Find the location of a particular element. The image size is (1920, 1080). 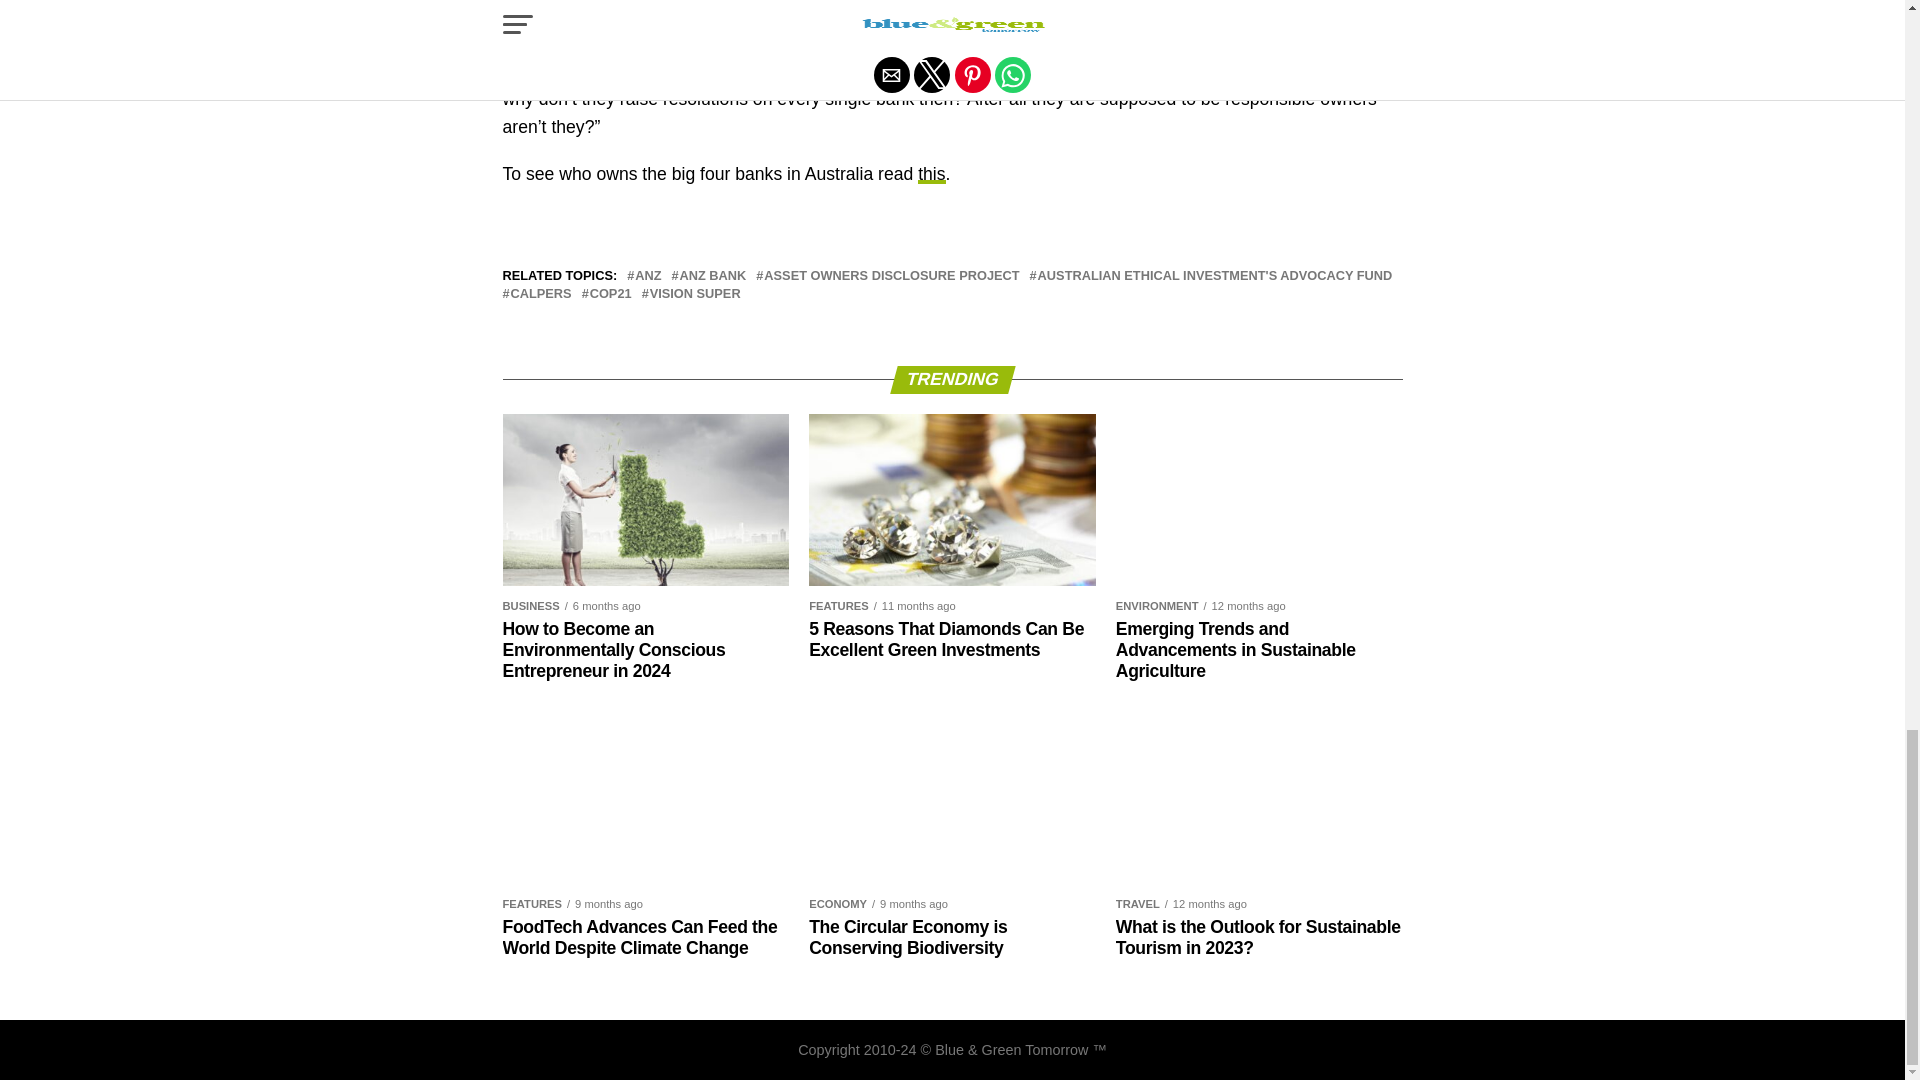

this is located at coordinates (930, 174).